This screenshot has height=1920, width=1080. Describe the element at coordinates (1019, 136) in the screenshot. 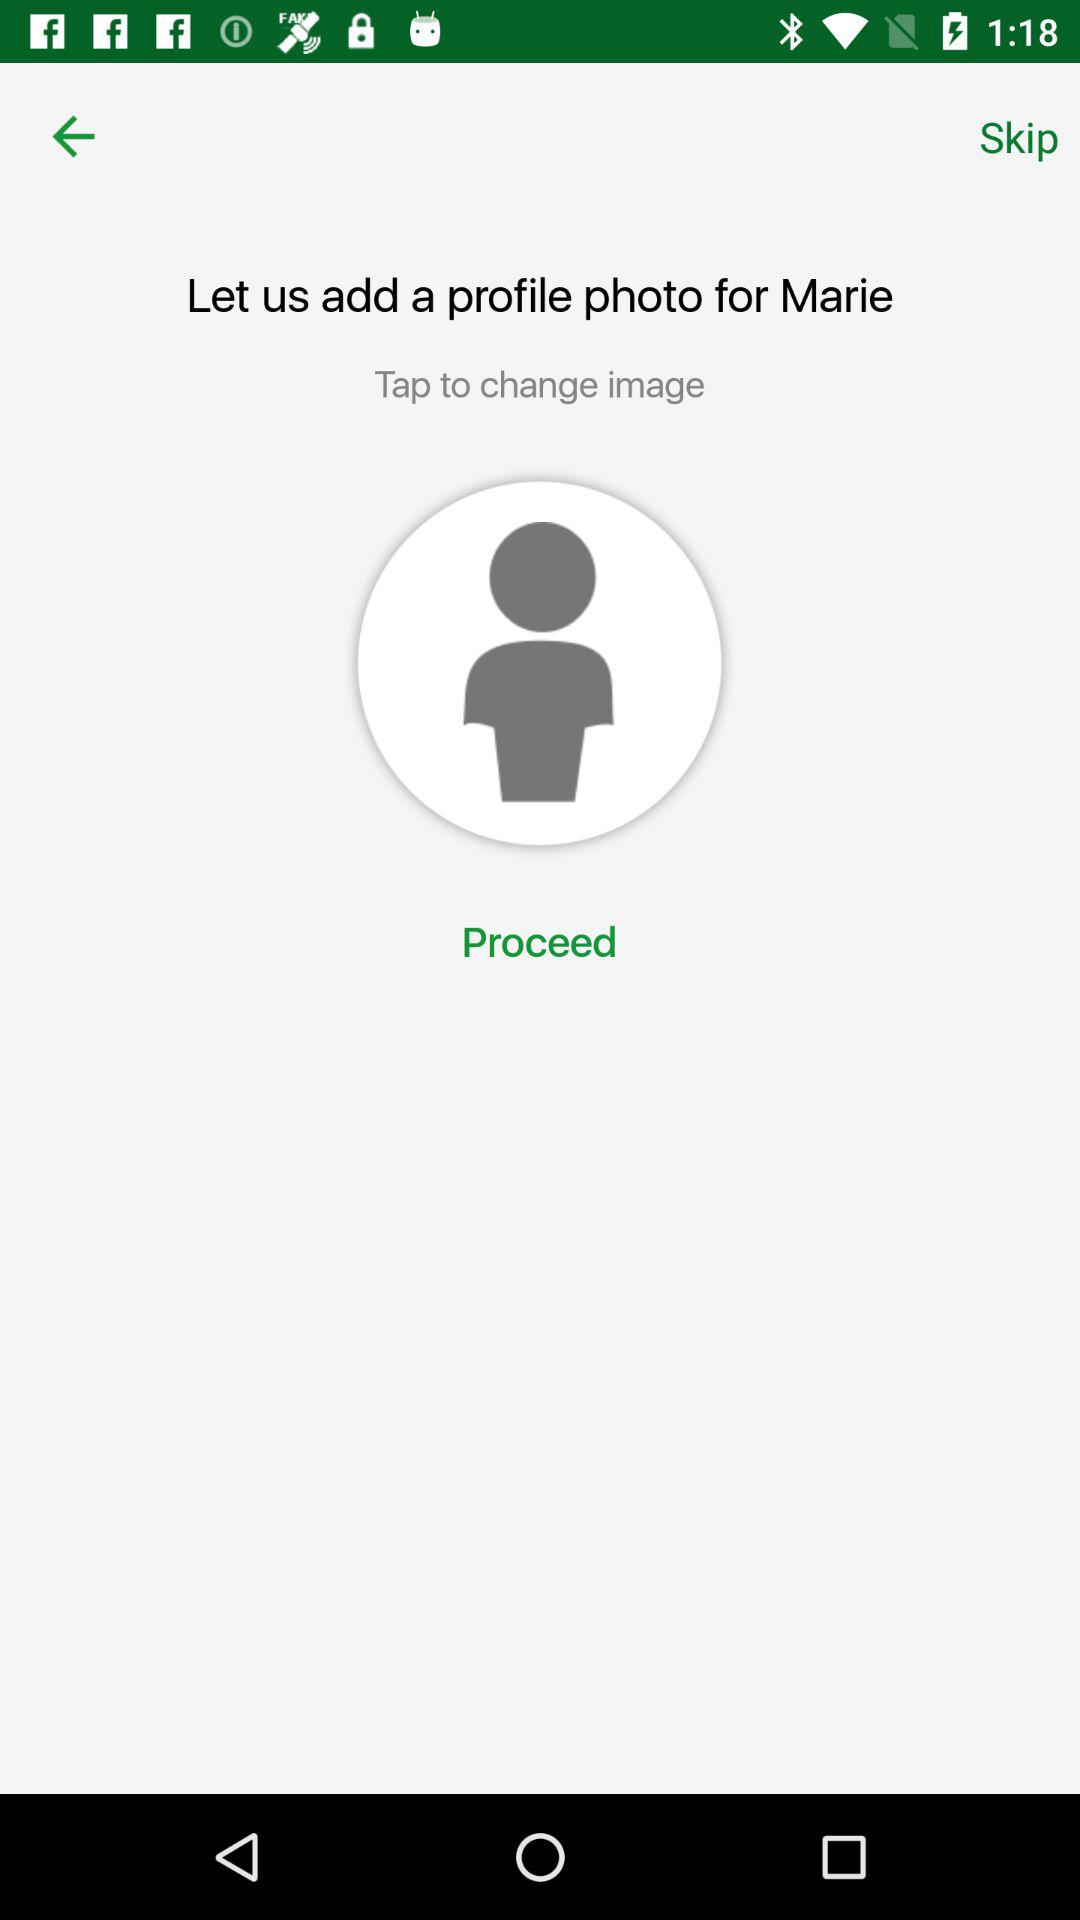

I see `select skip icon` at that location.